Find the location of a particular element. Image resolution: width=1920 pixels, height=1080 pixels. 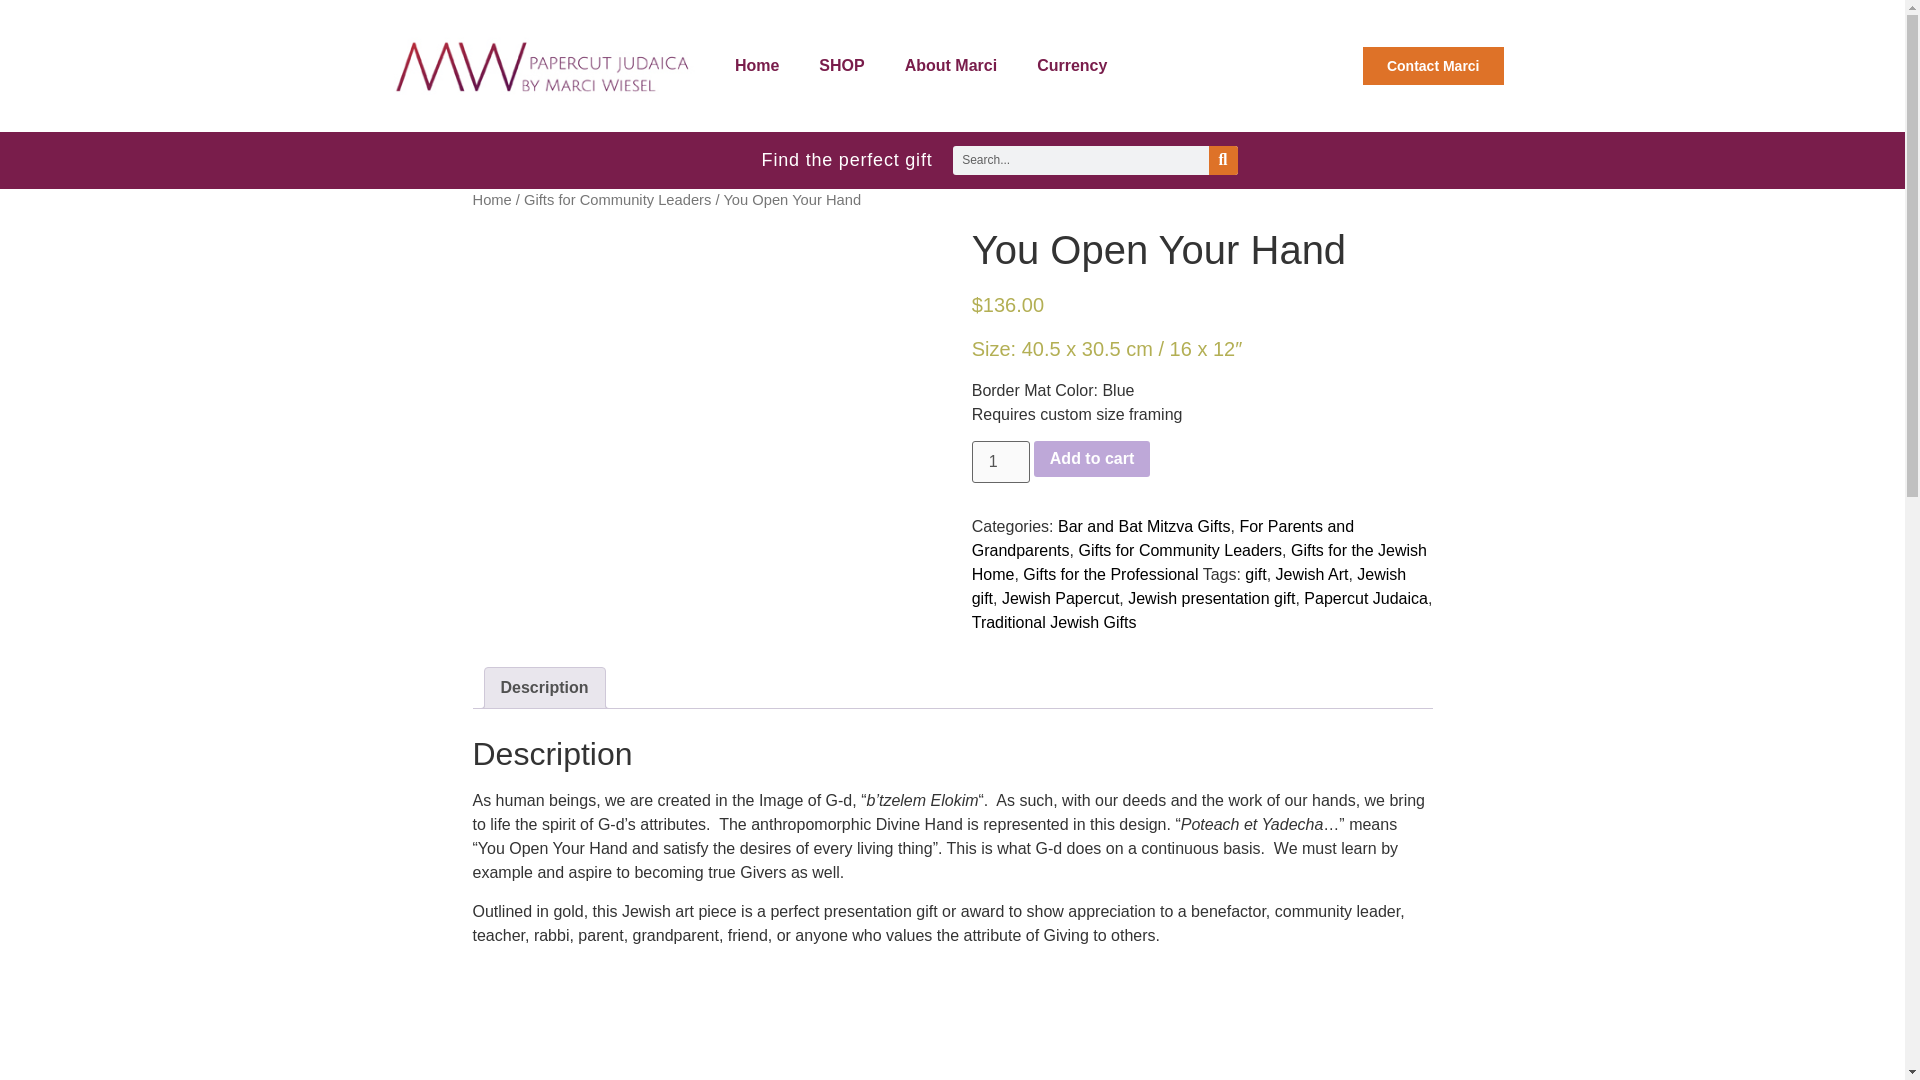

YouTube video player is located at coordinates (682, 1021).